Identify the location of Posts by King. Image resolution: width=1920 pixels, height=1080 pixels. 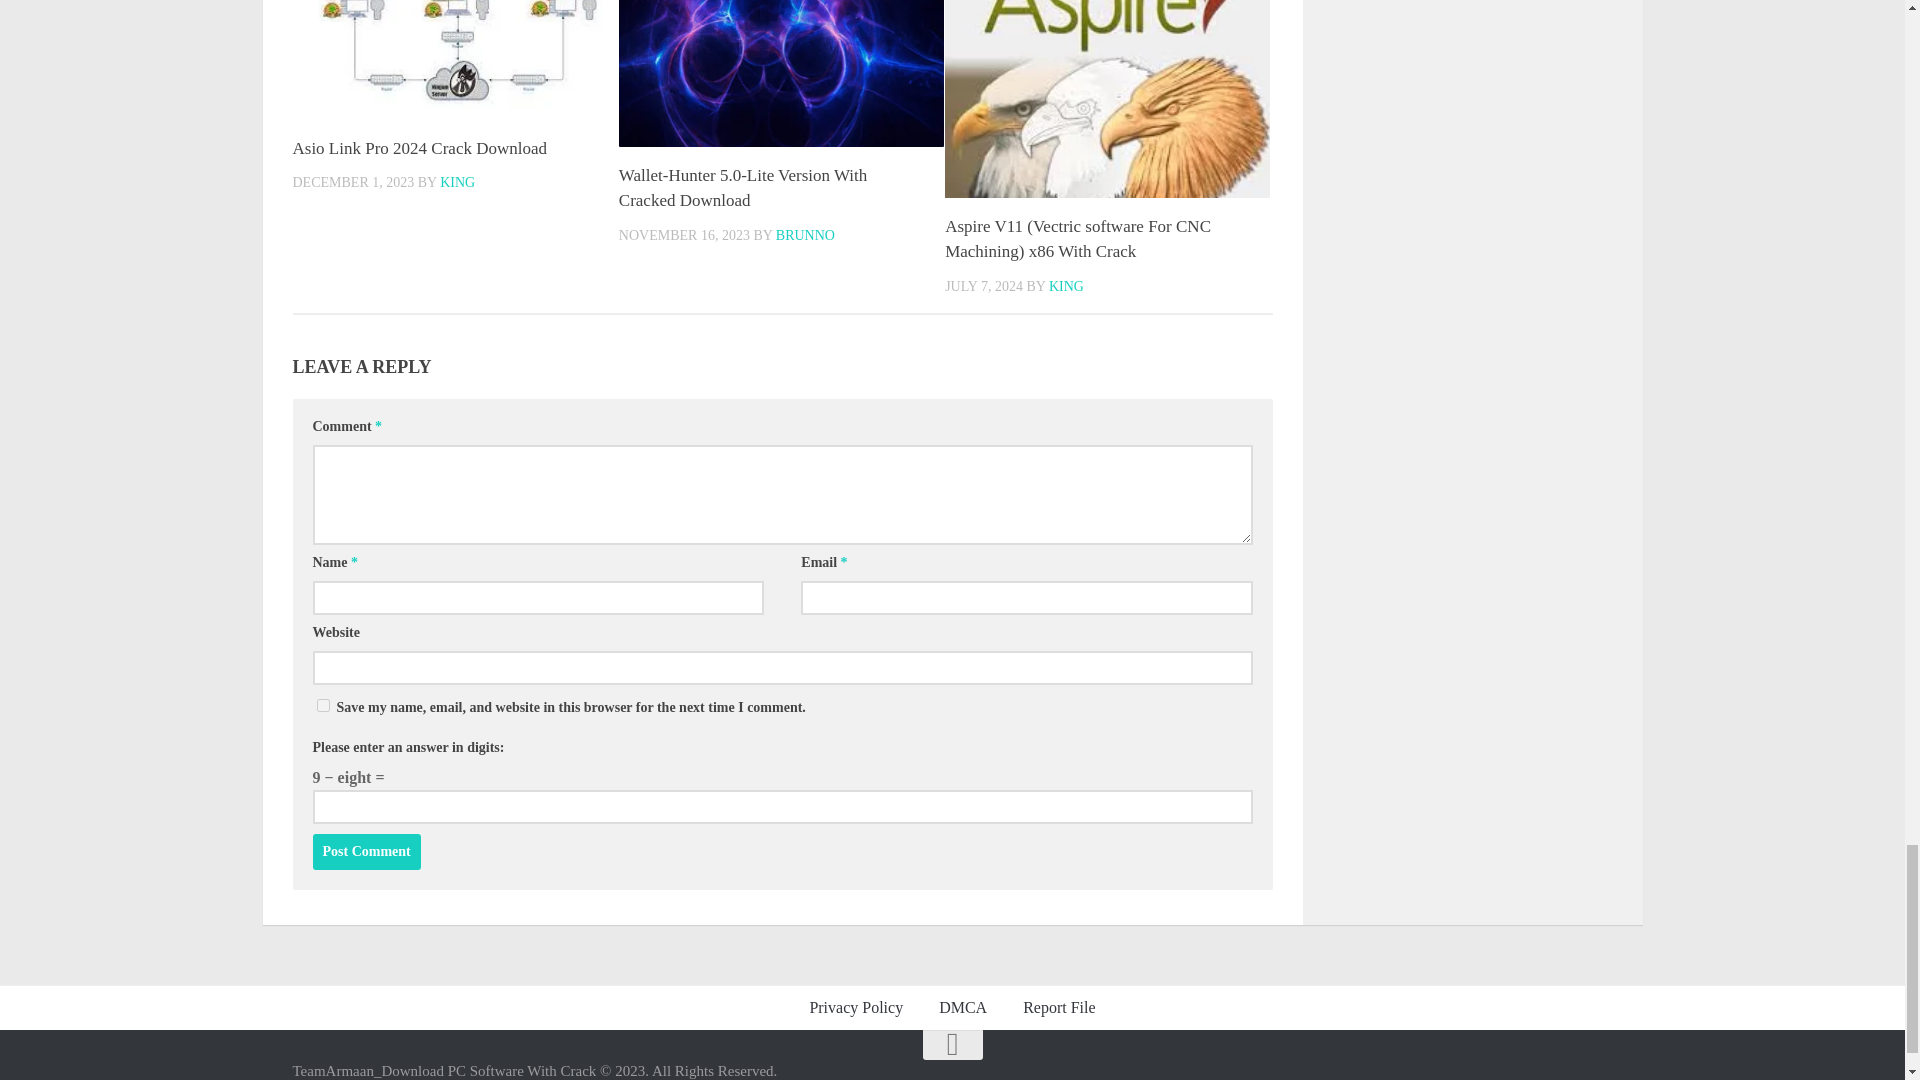
(456, 182).